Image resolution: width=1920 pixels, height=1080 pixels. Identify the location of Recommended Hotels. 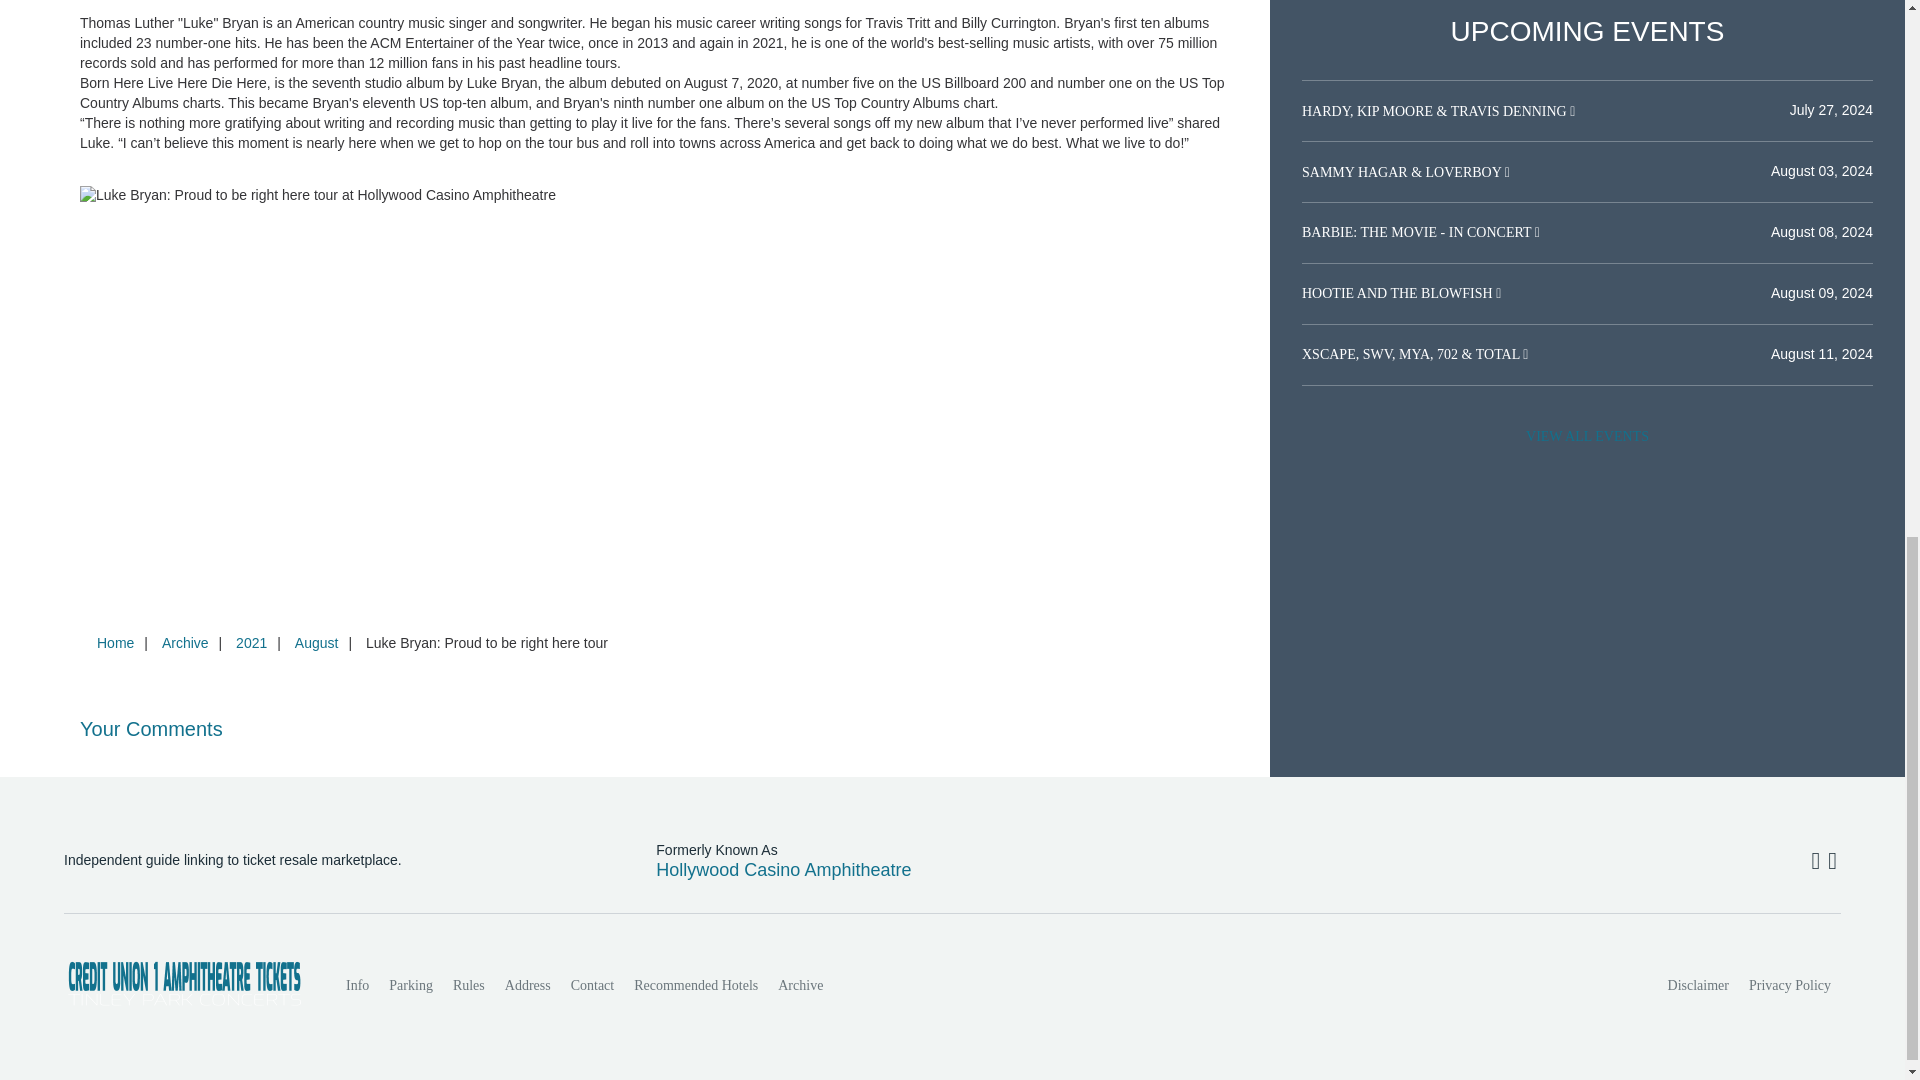
(696, 985).